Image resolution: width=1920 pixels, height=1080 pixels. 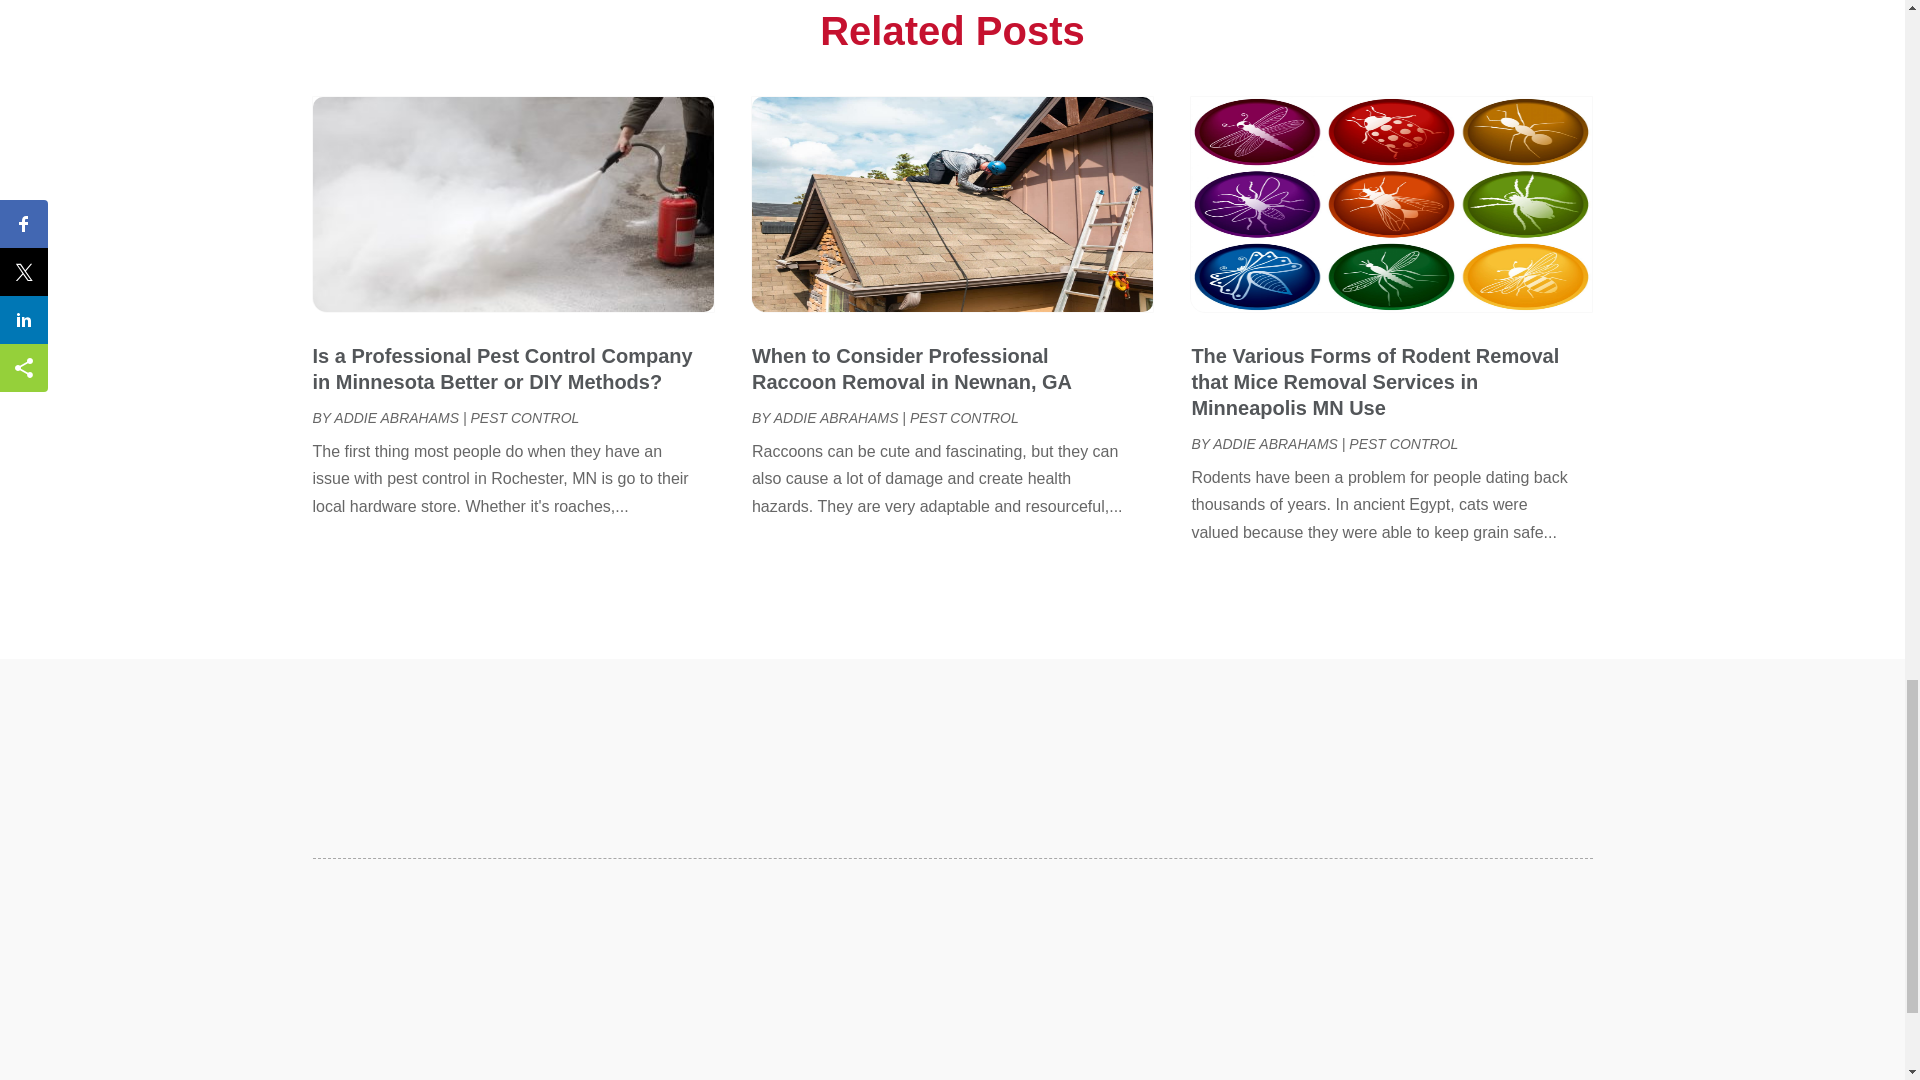 What do you see at coordinates (1274, 8) in the screenshot?
I see `Custom Home Builder` at bounding box center [1274, 8].